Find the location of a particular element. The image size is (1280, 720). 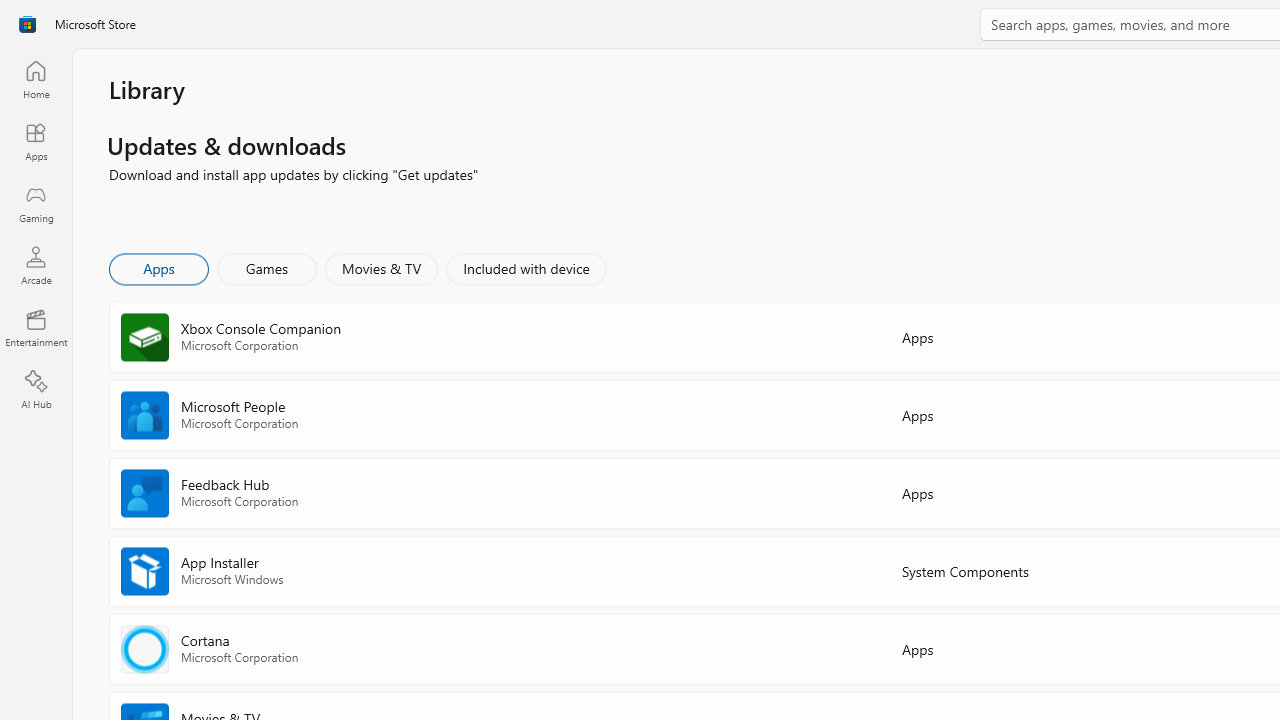

Games is located at coordinates (267, 268).